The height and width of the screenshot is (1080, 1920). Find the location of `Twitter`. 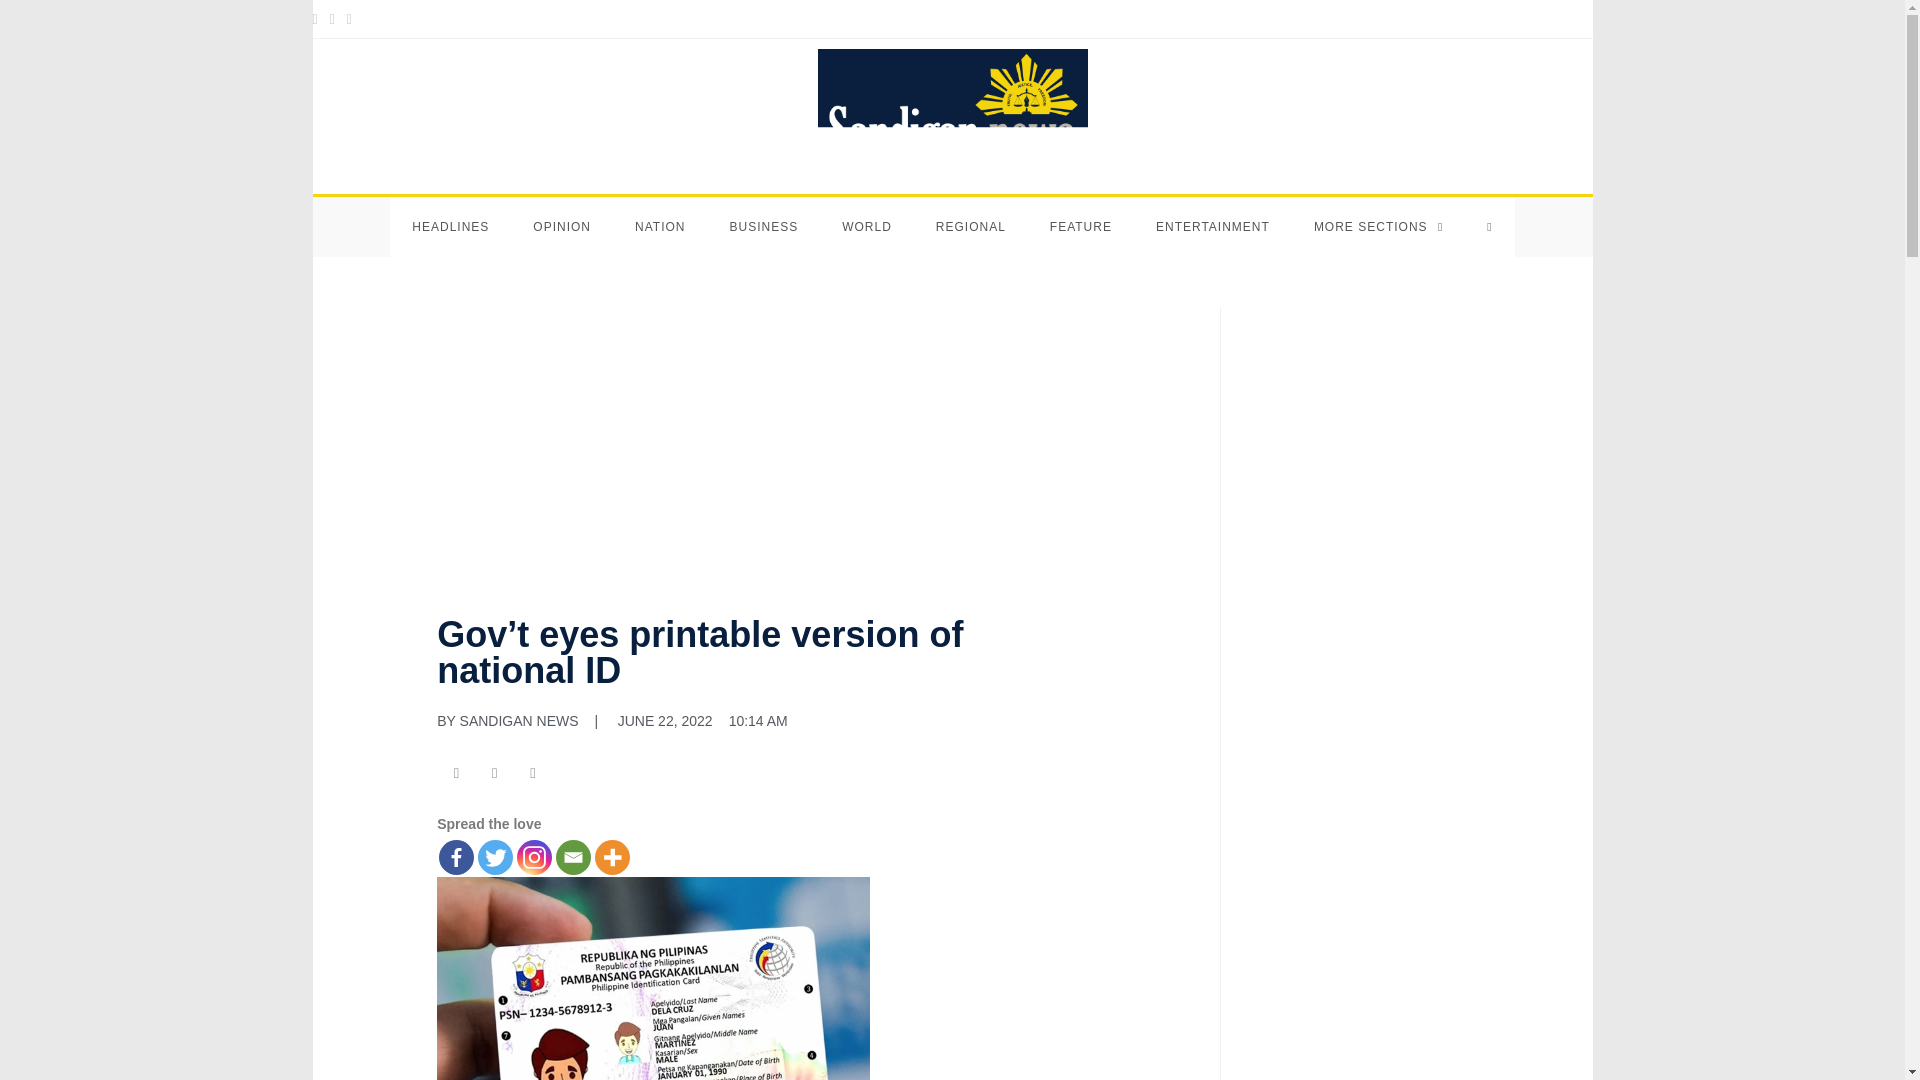

Twitter is located at coordinates (495, 857).